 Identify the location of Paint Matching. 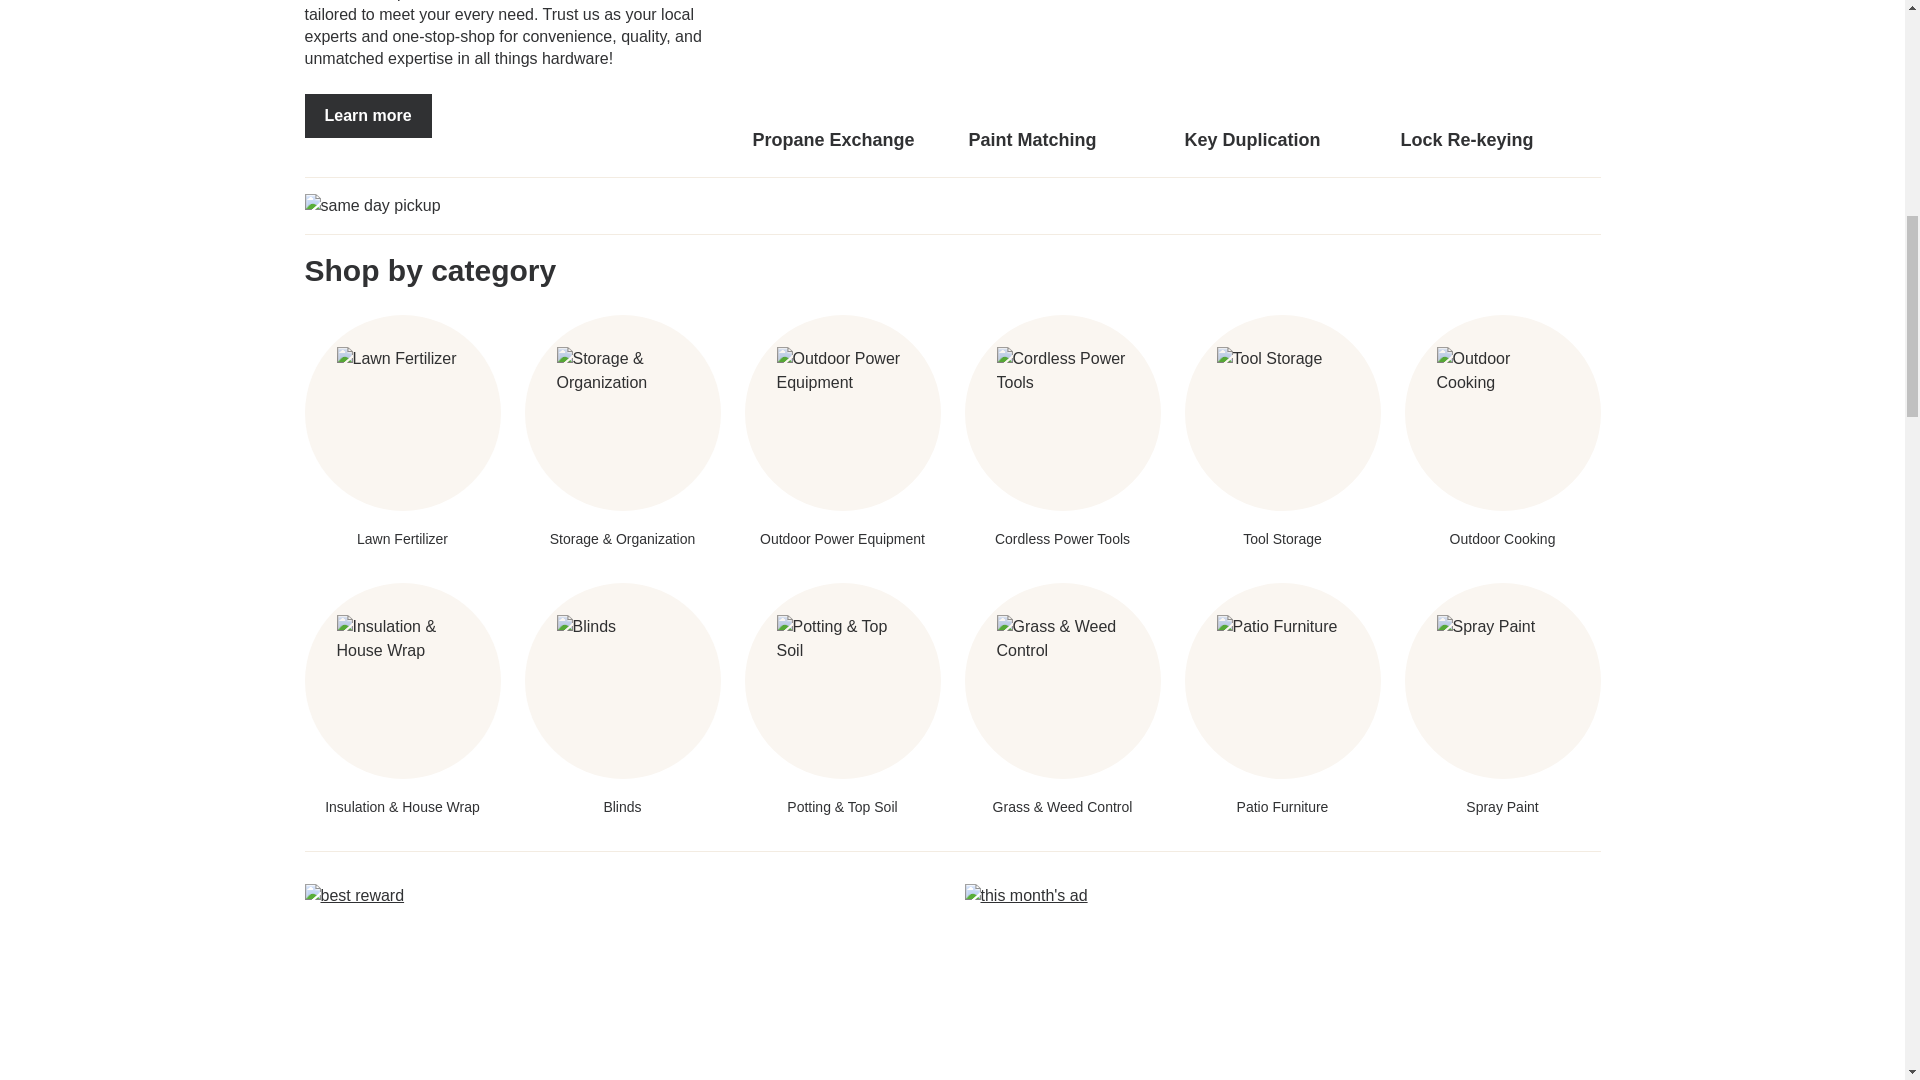
(1067, 76).